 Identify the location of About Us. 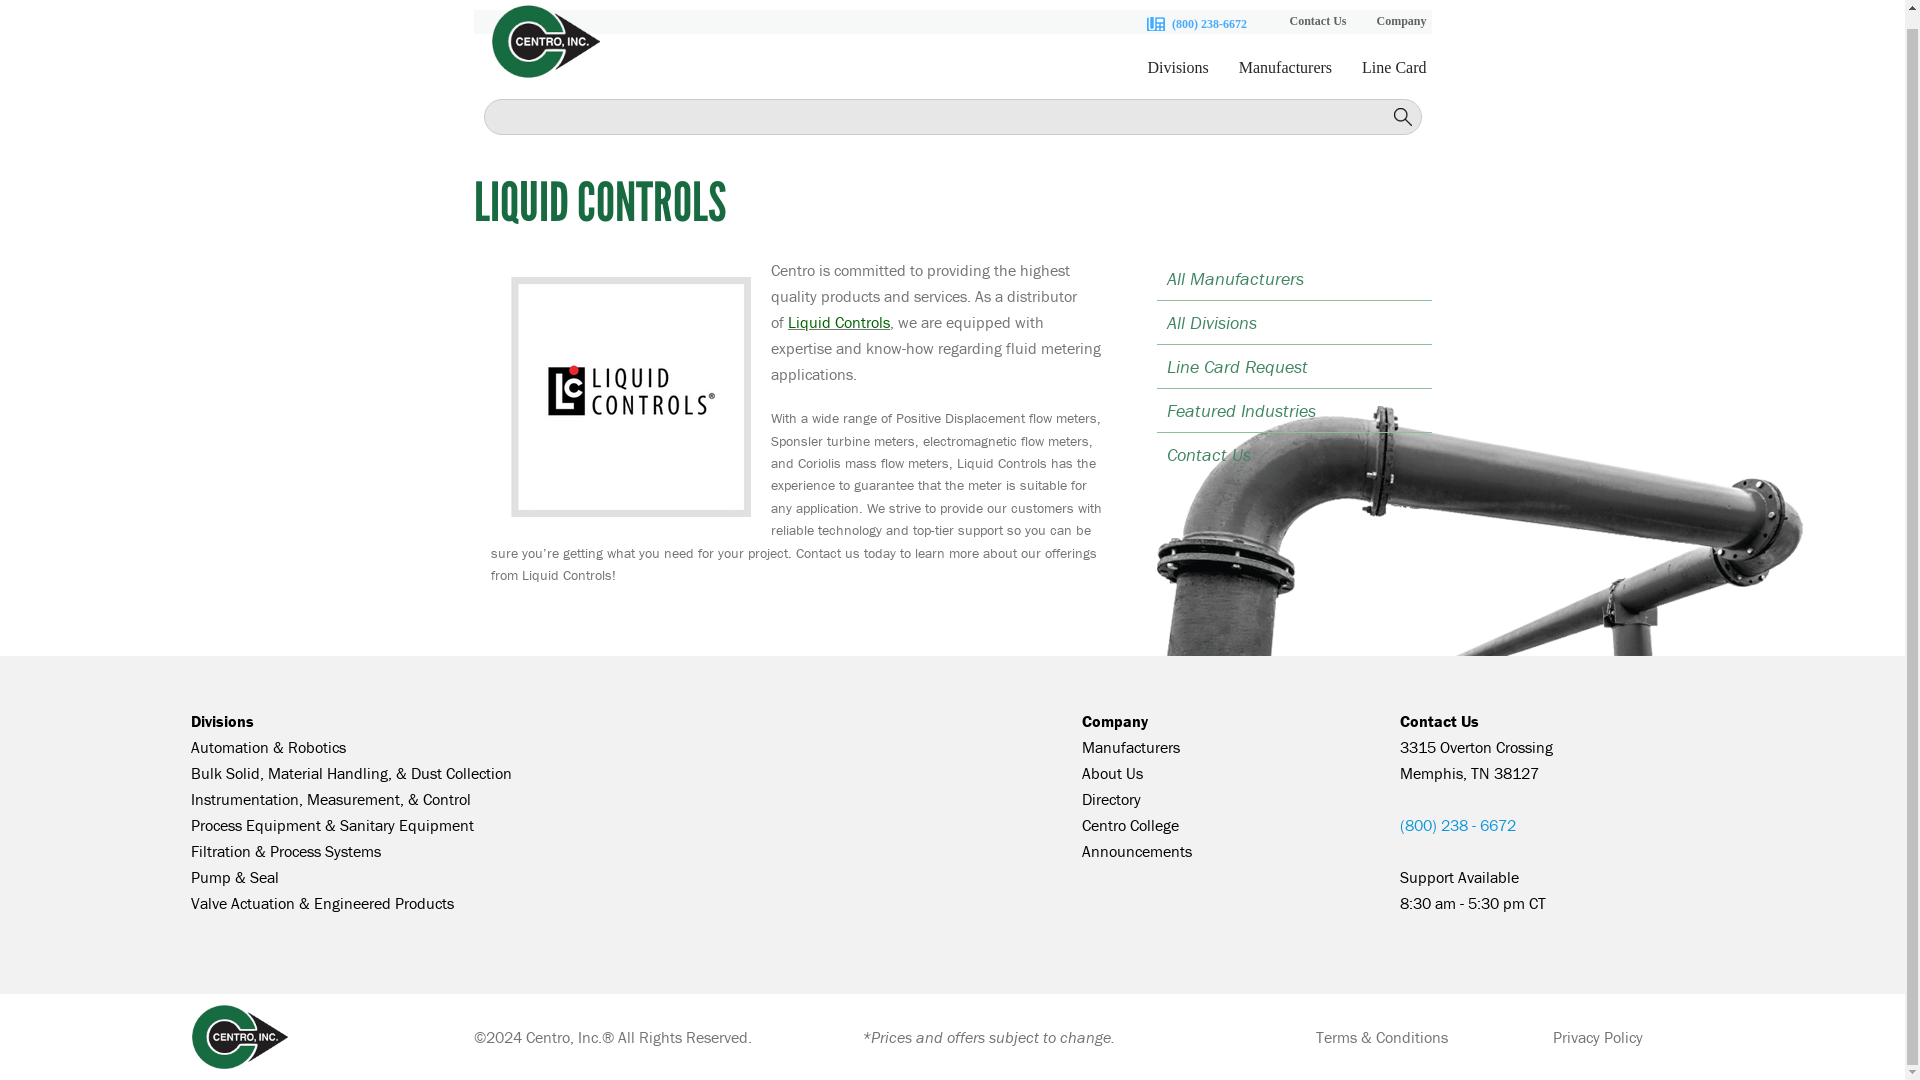
(1112, 772).